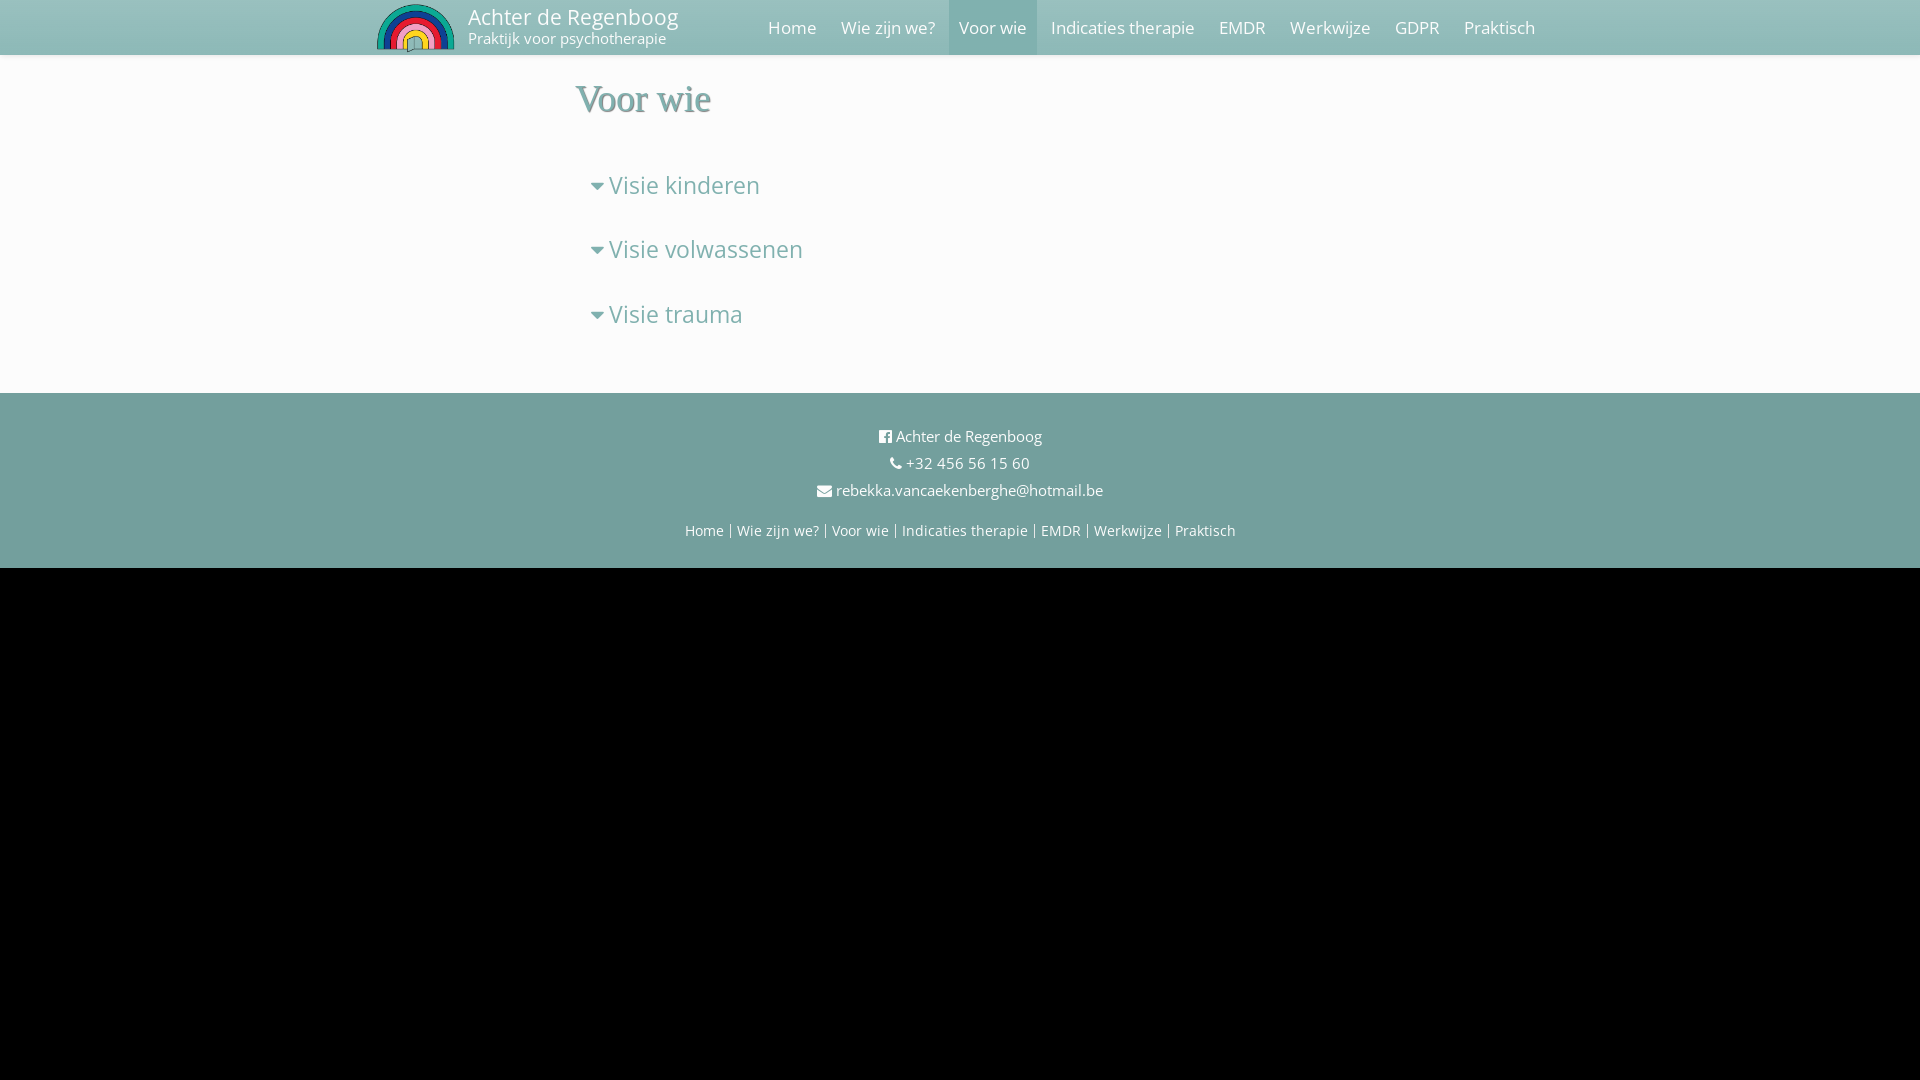 This screenshot has width=1920, height=1080. I want to click on +32 456 56 15 60, so click(960, 463).